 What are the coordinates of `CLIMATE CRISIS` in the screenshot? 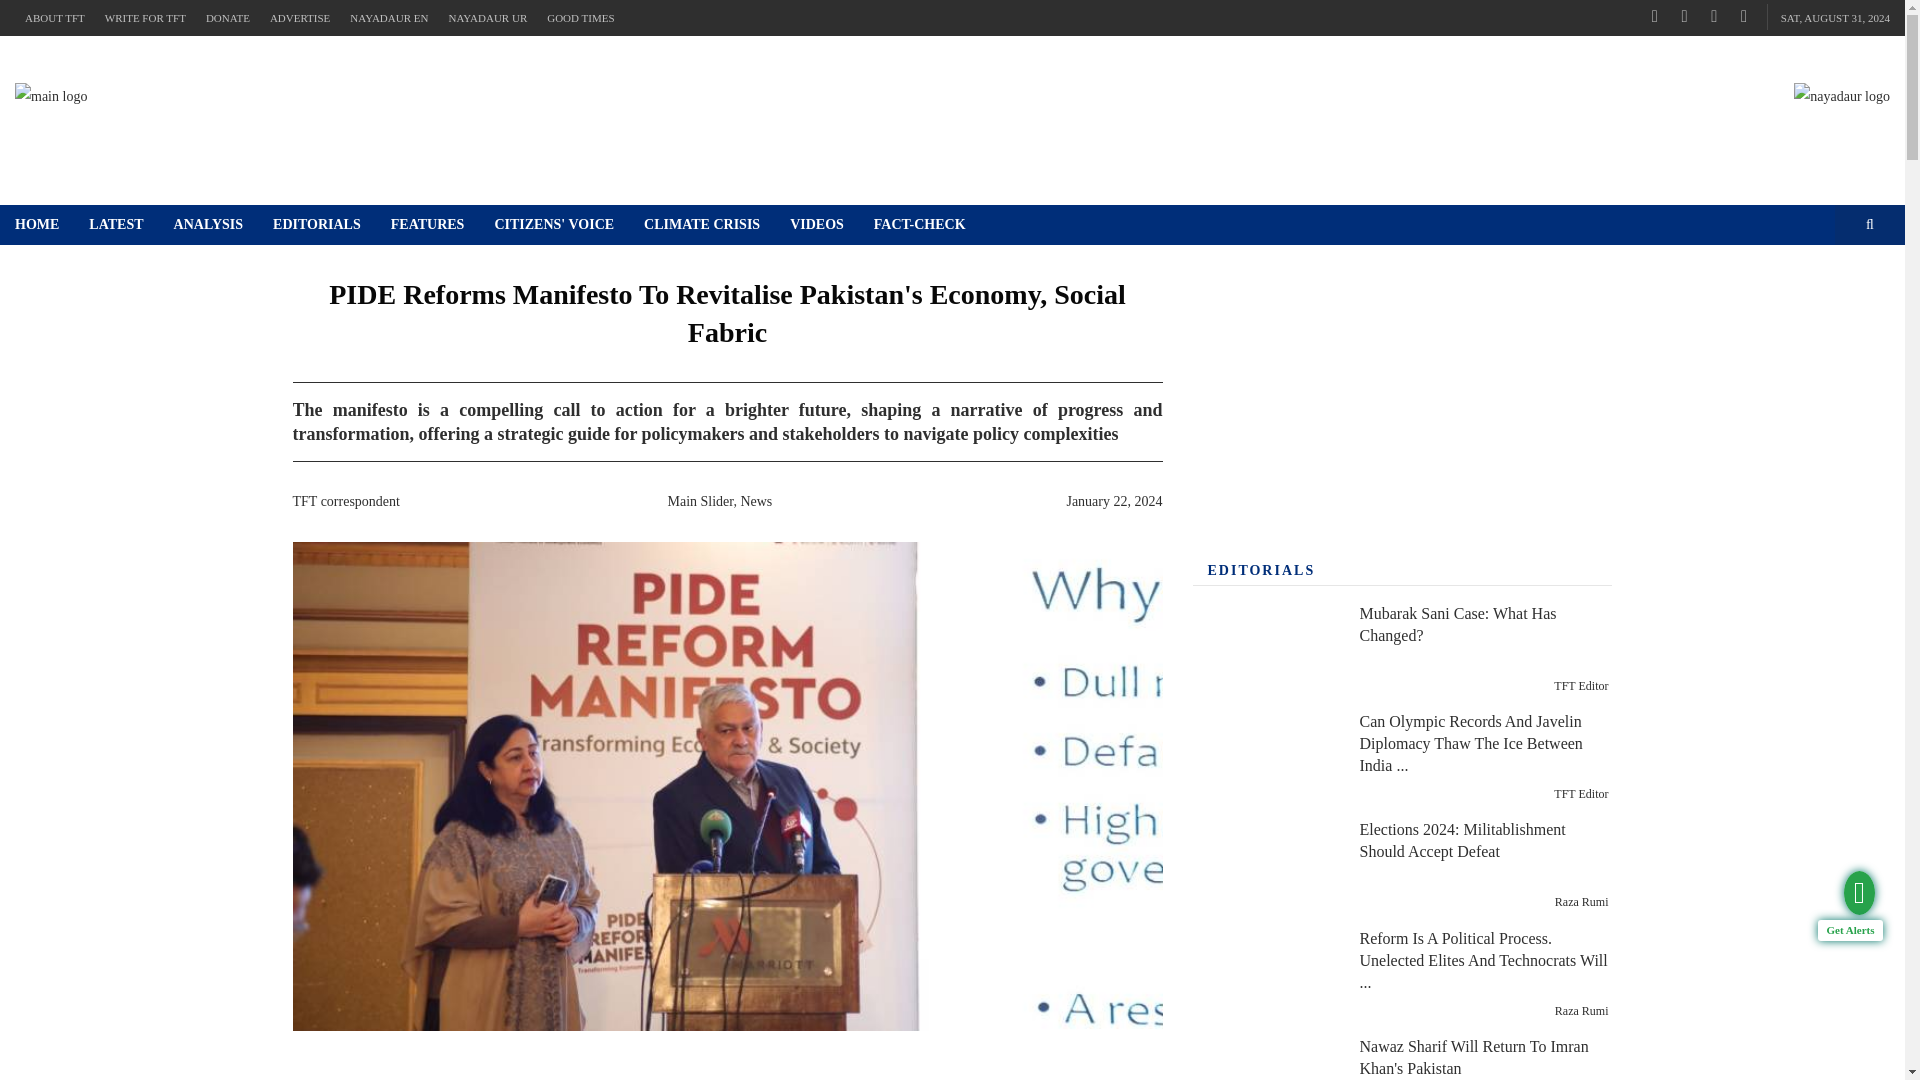 It's located at (702, 225).